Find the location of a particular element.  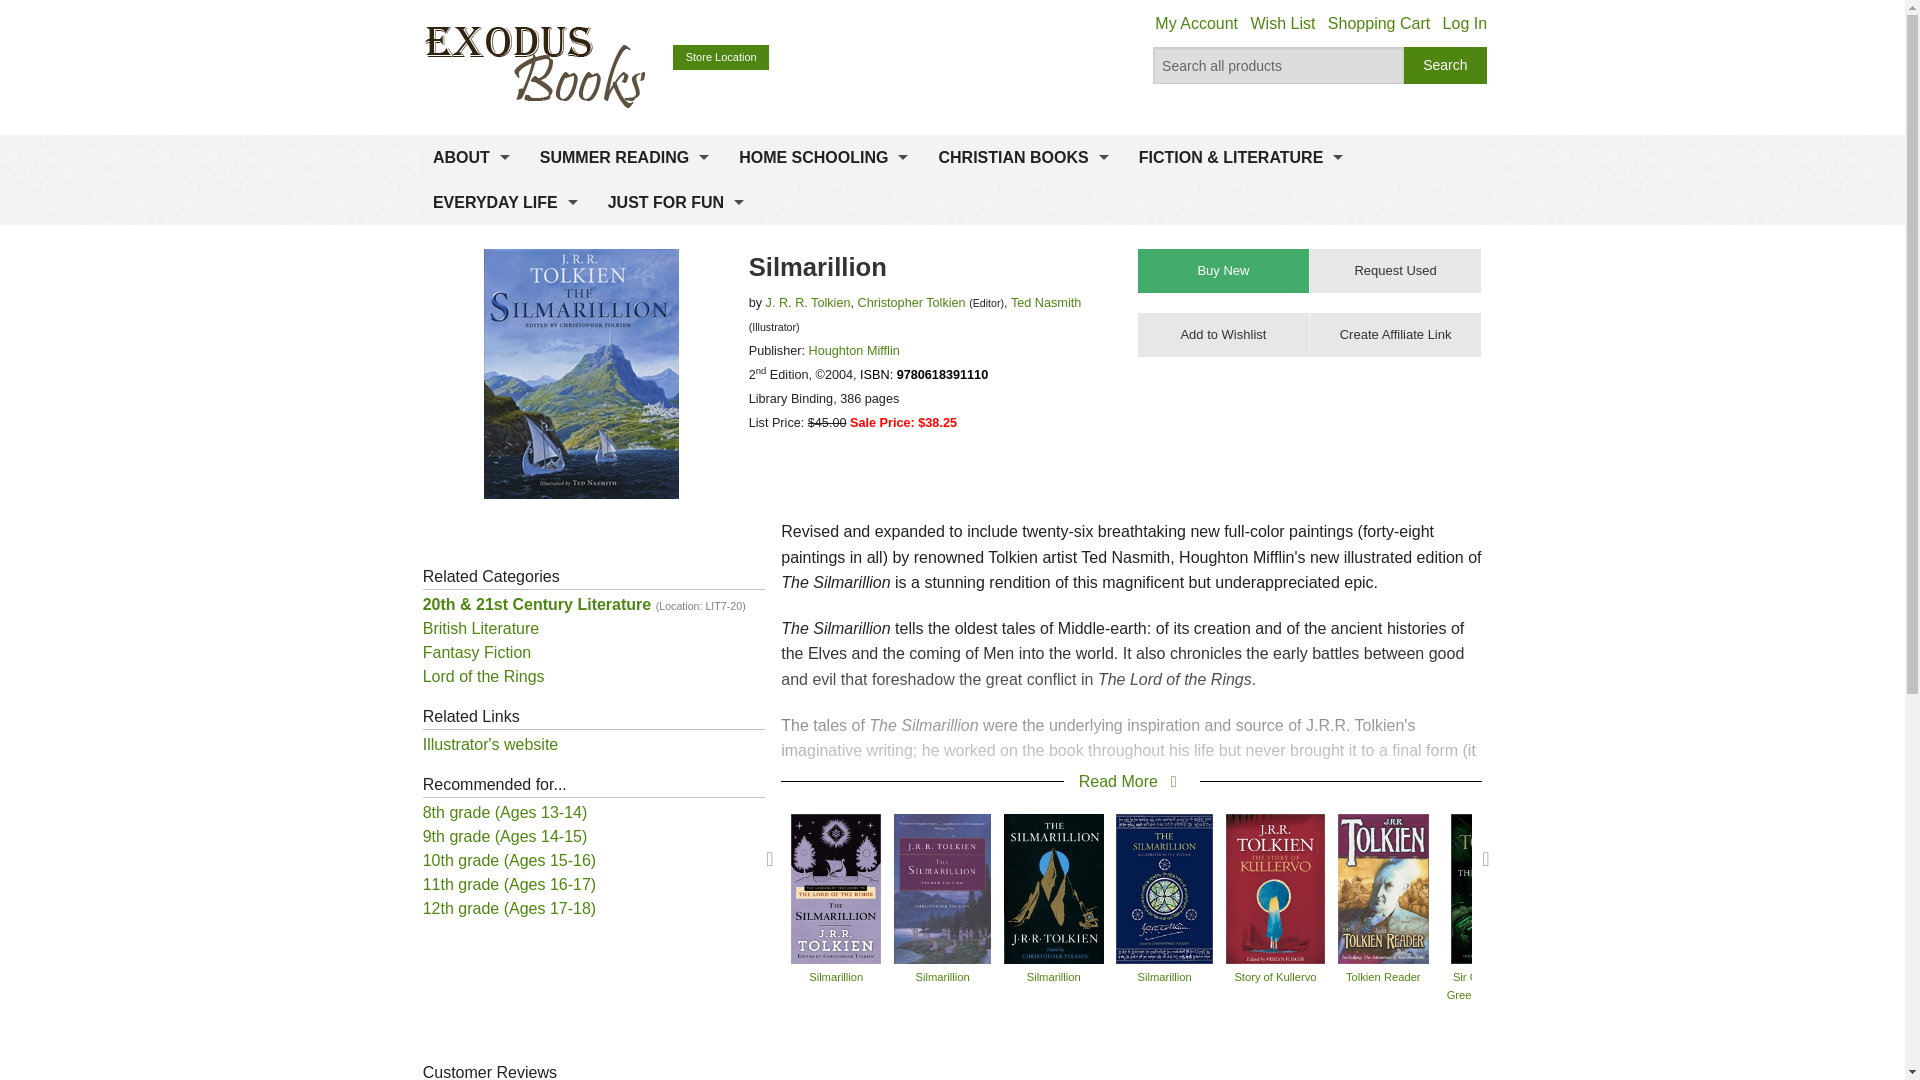

Silmarillion is located at coordinates (943, 888).